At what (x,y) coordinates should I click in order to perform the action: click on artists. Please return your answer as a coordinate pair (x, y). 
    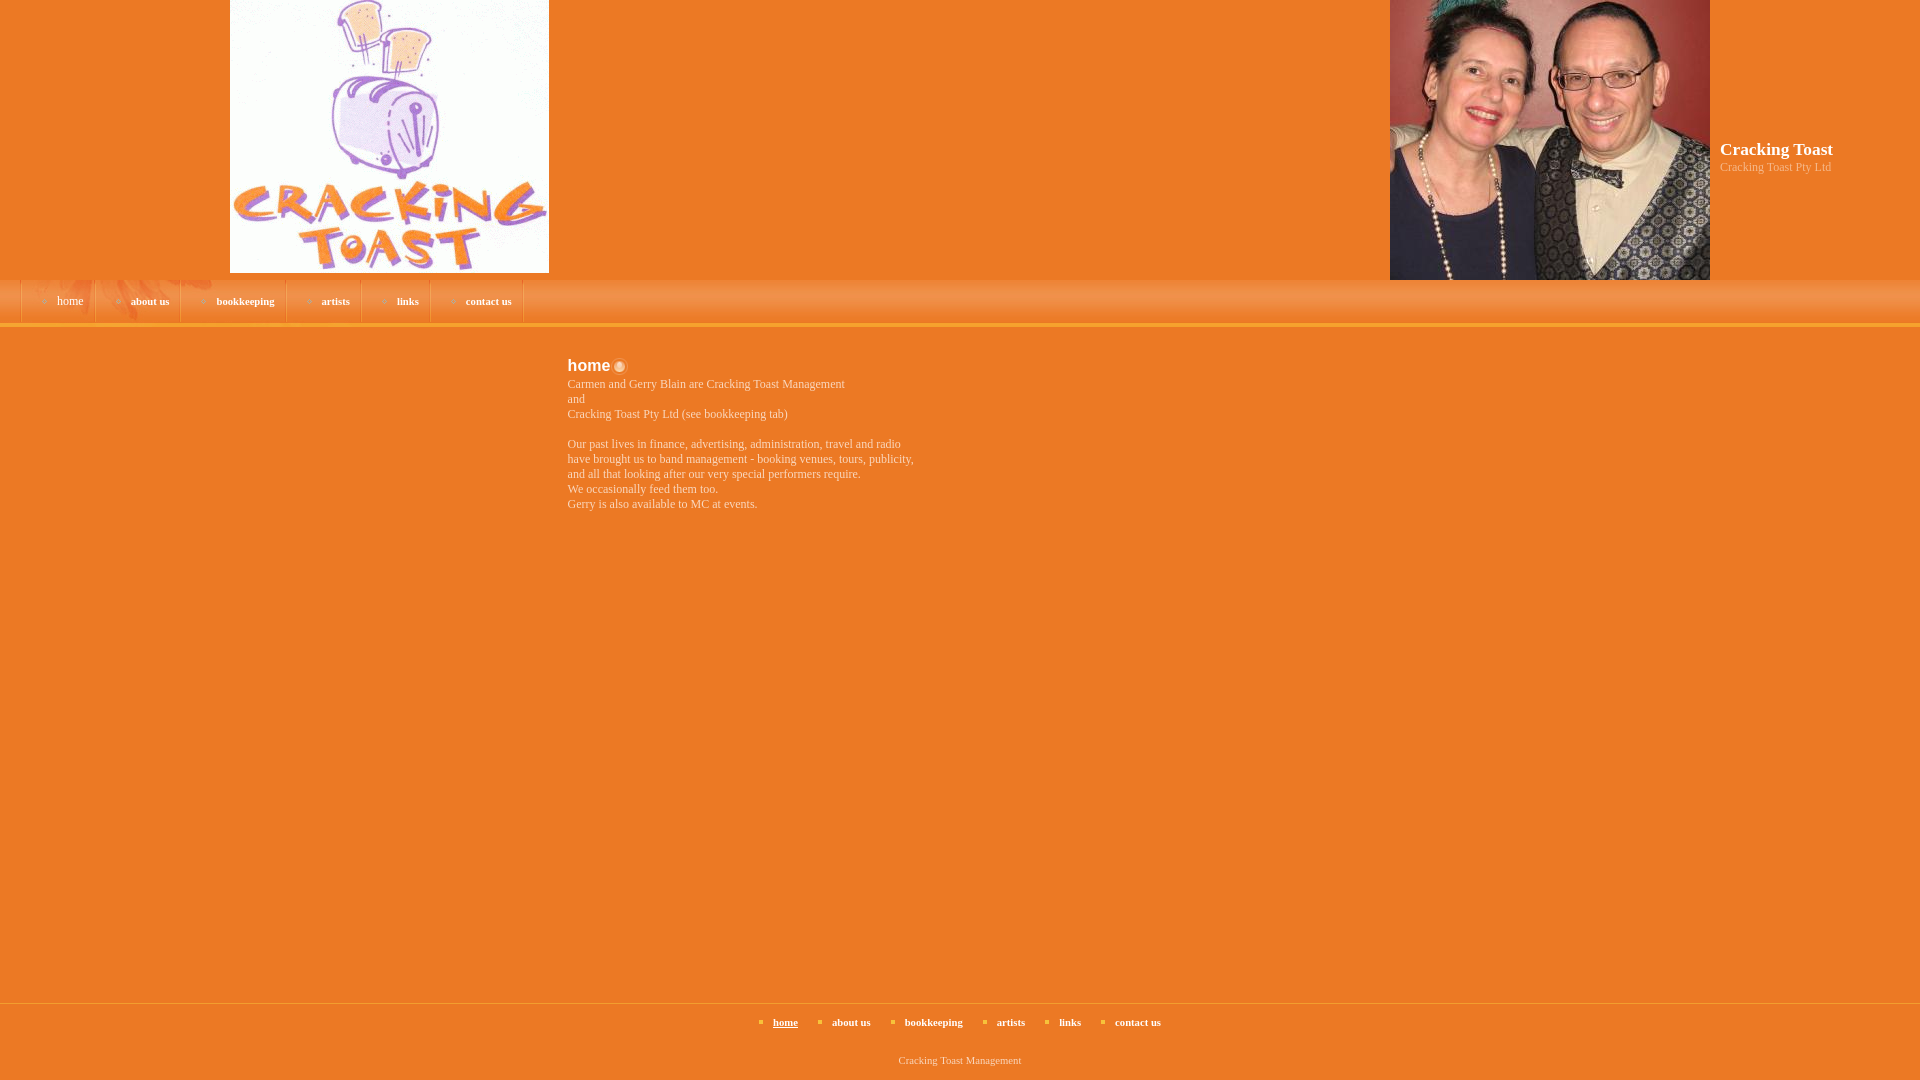
    Looking at the image, I should click on (1011, 1022).